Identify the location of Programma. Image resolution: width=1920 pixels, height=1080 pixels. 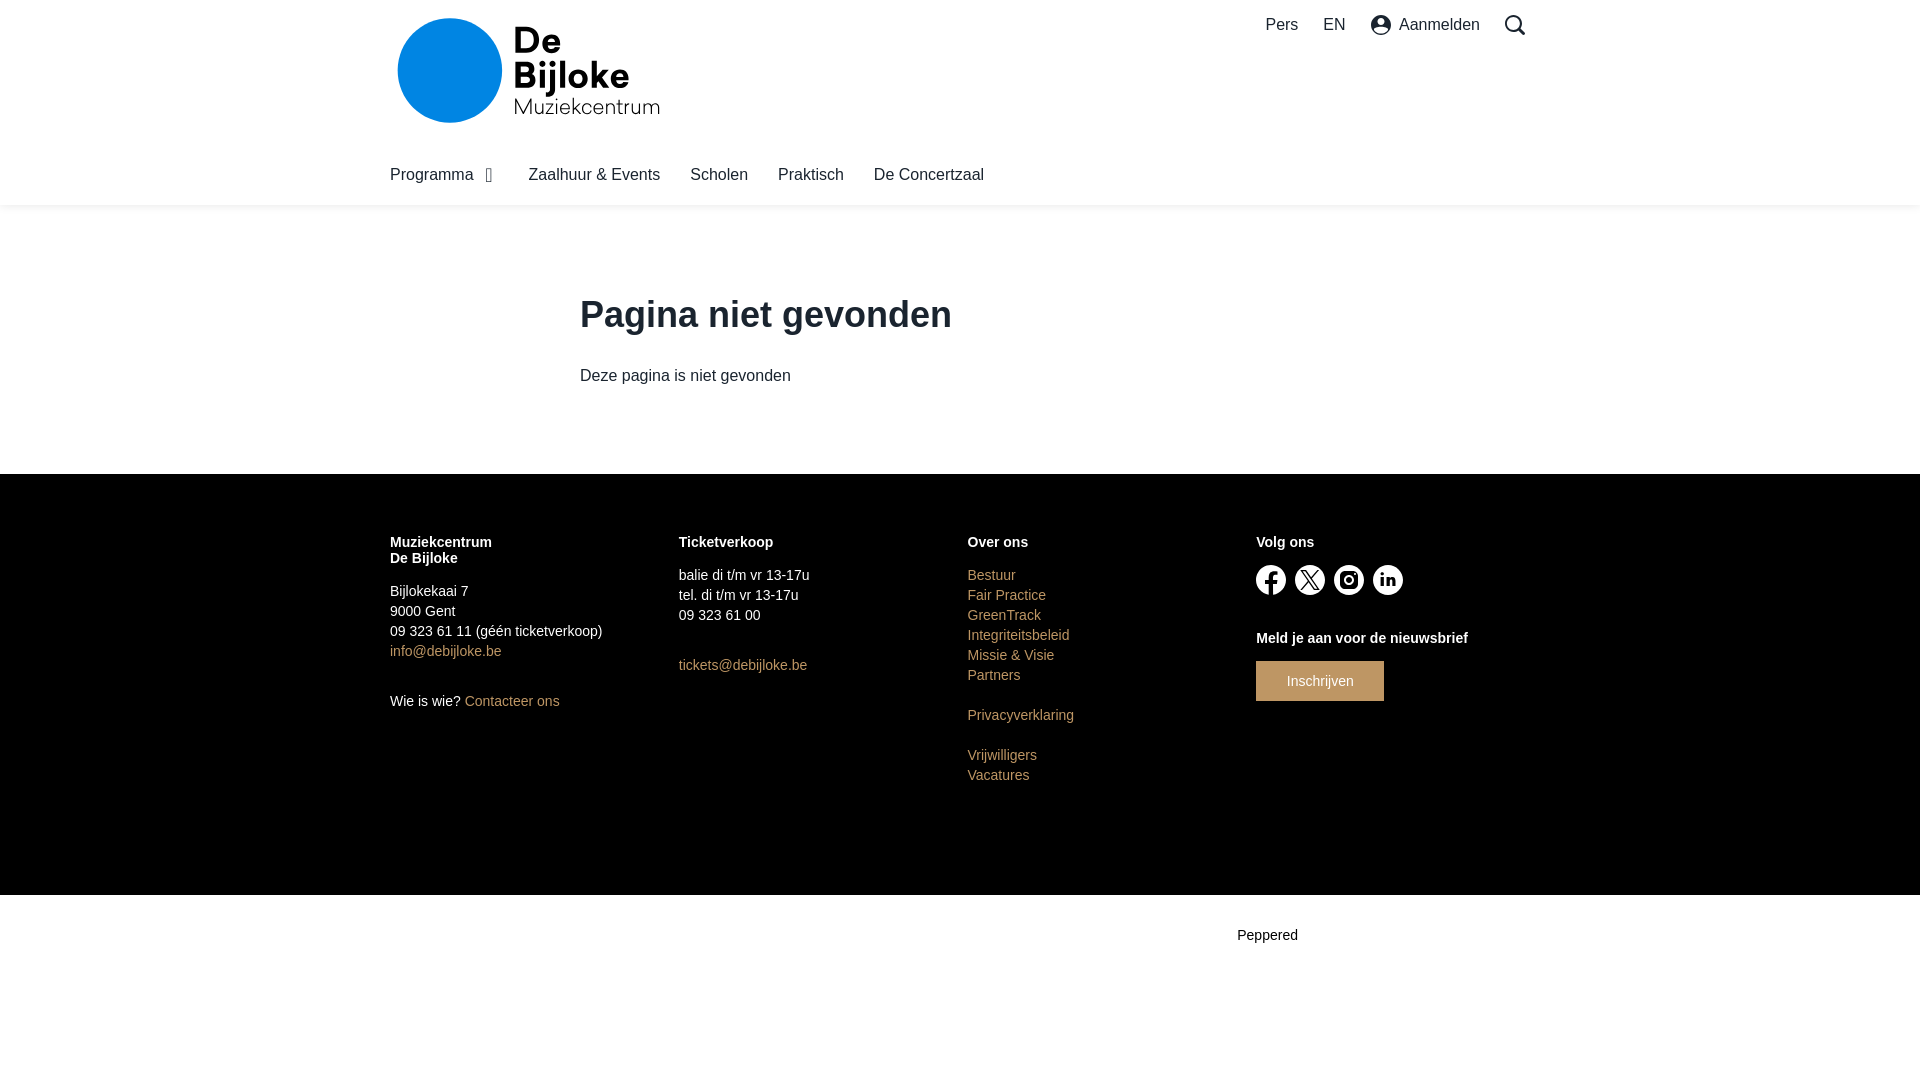
(444, 175).